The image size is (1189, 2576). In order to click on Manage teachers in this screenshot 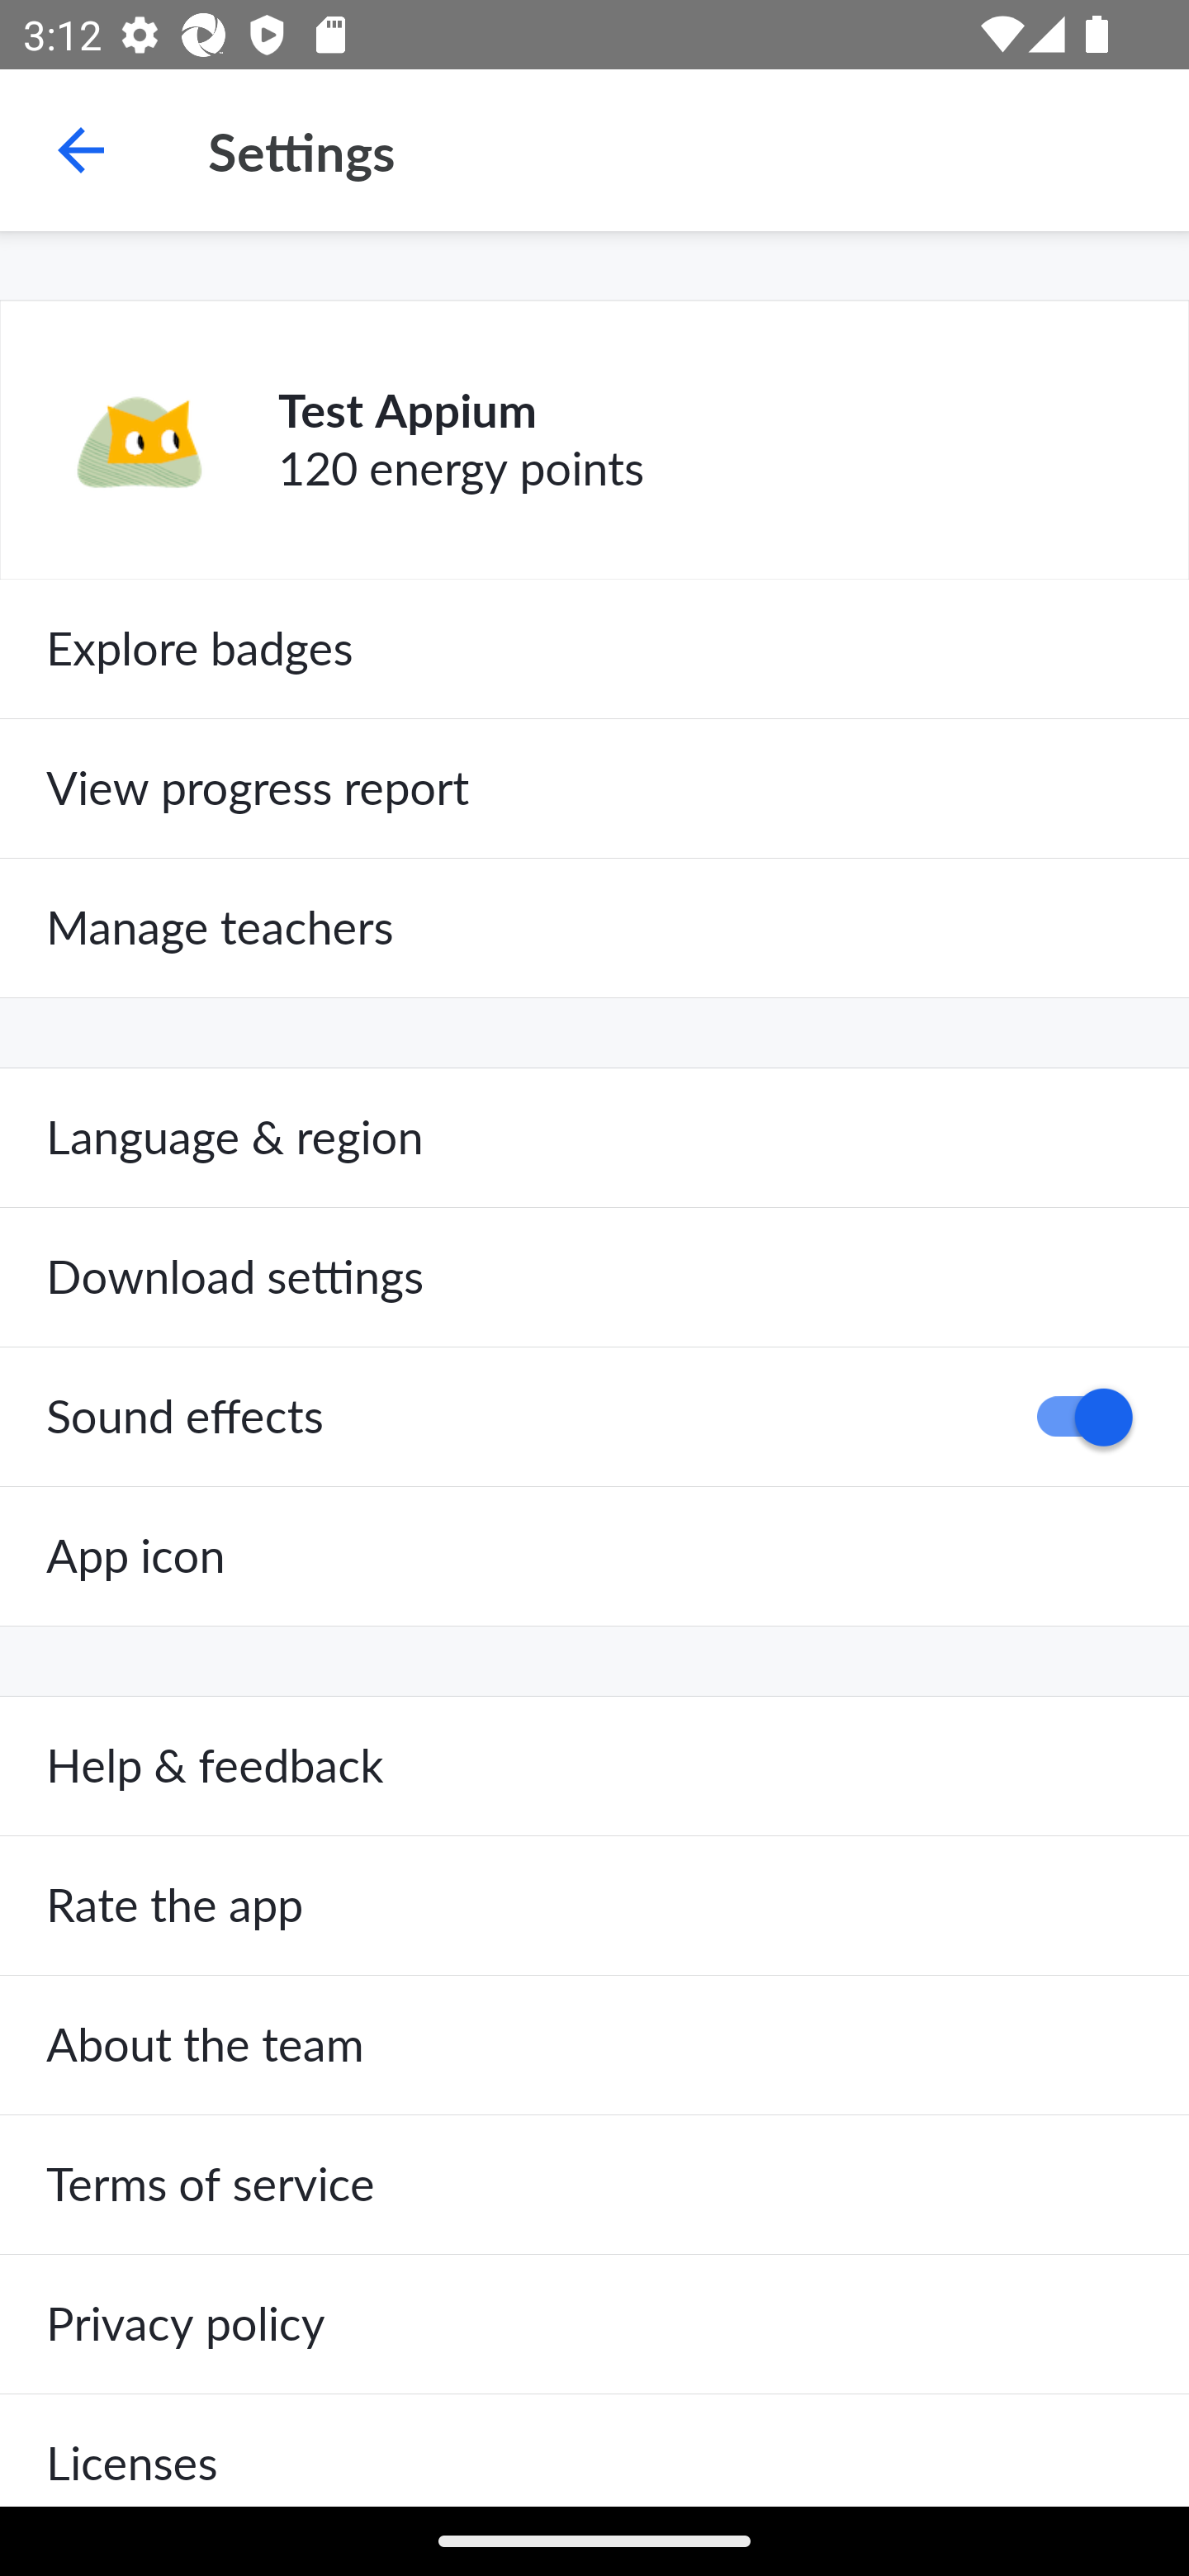, I will do `click(594, 928)`.